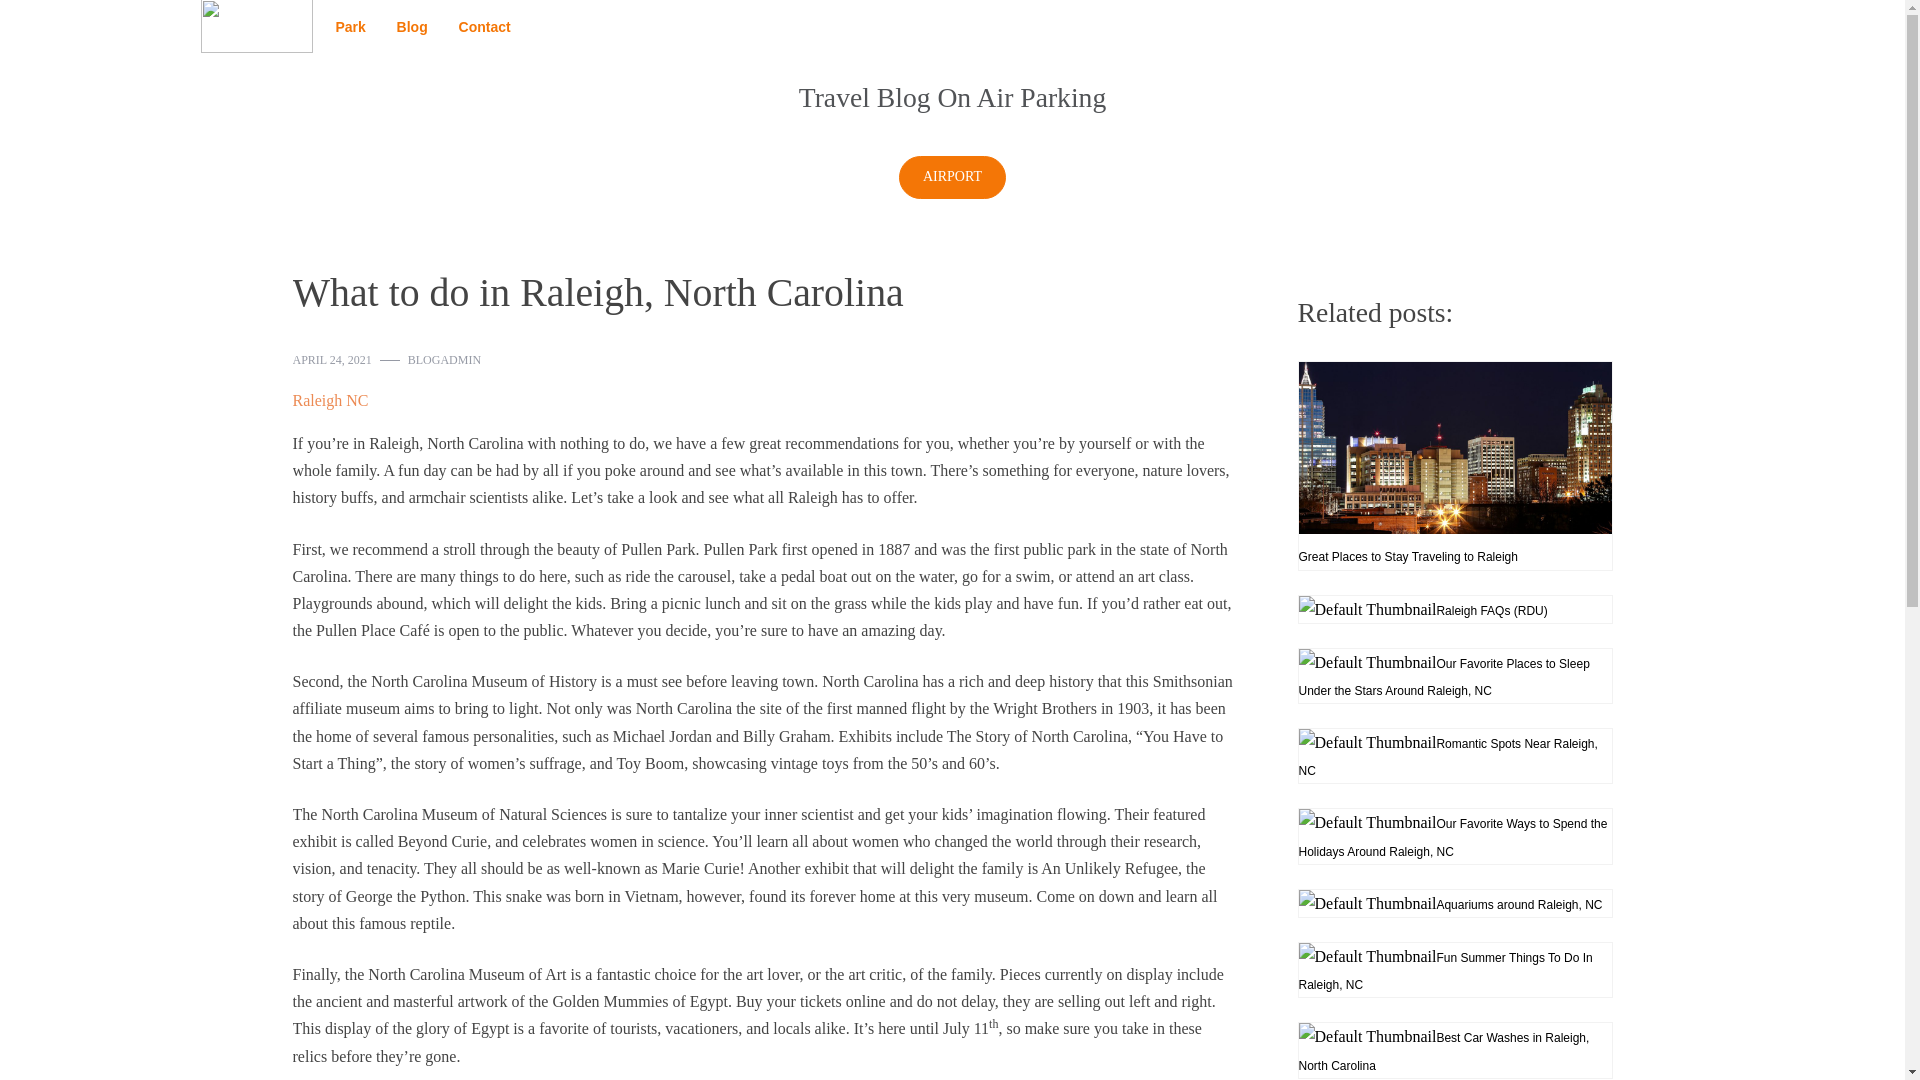  Describe the element at coordinates (330, 360) in the screenshot. I see `APRIL 24, 2021` at that location.